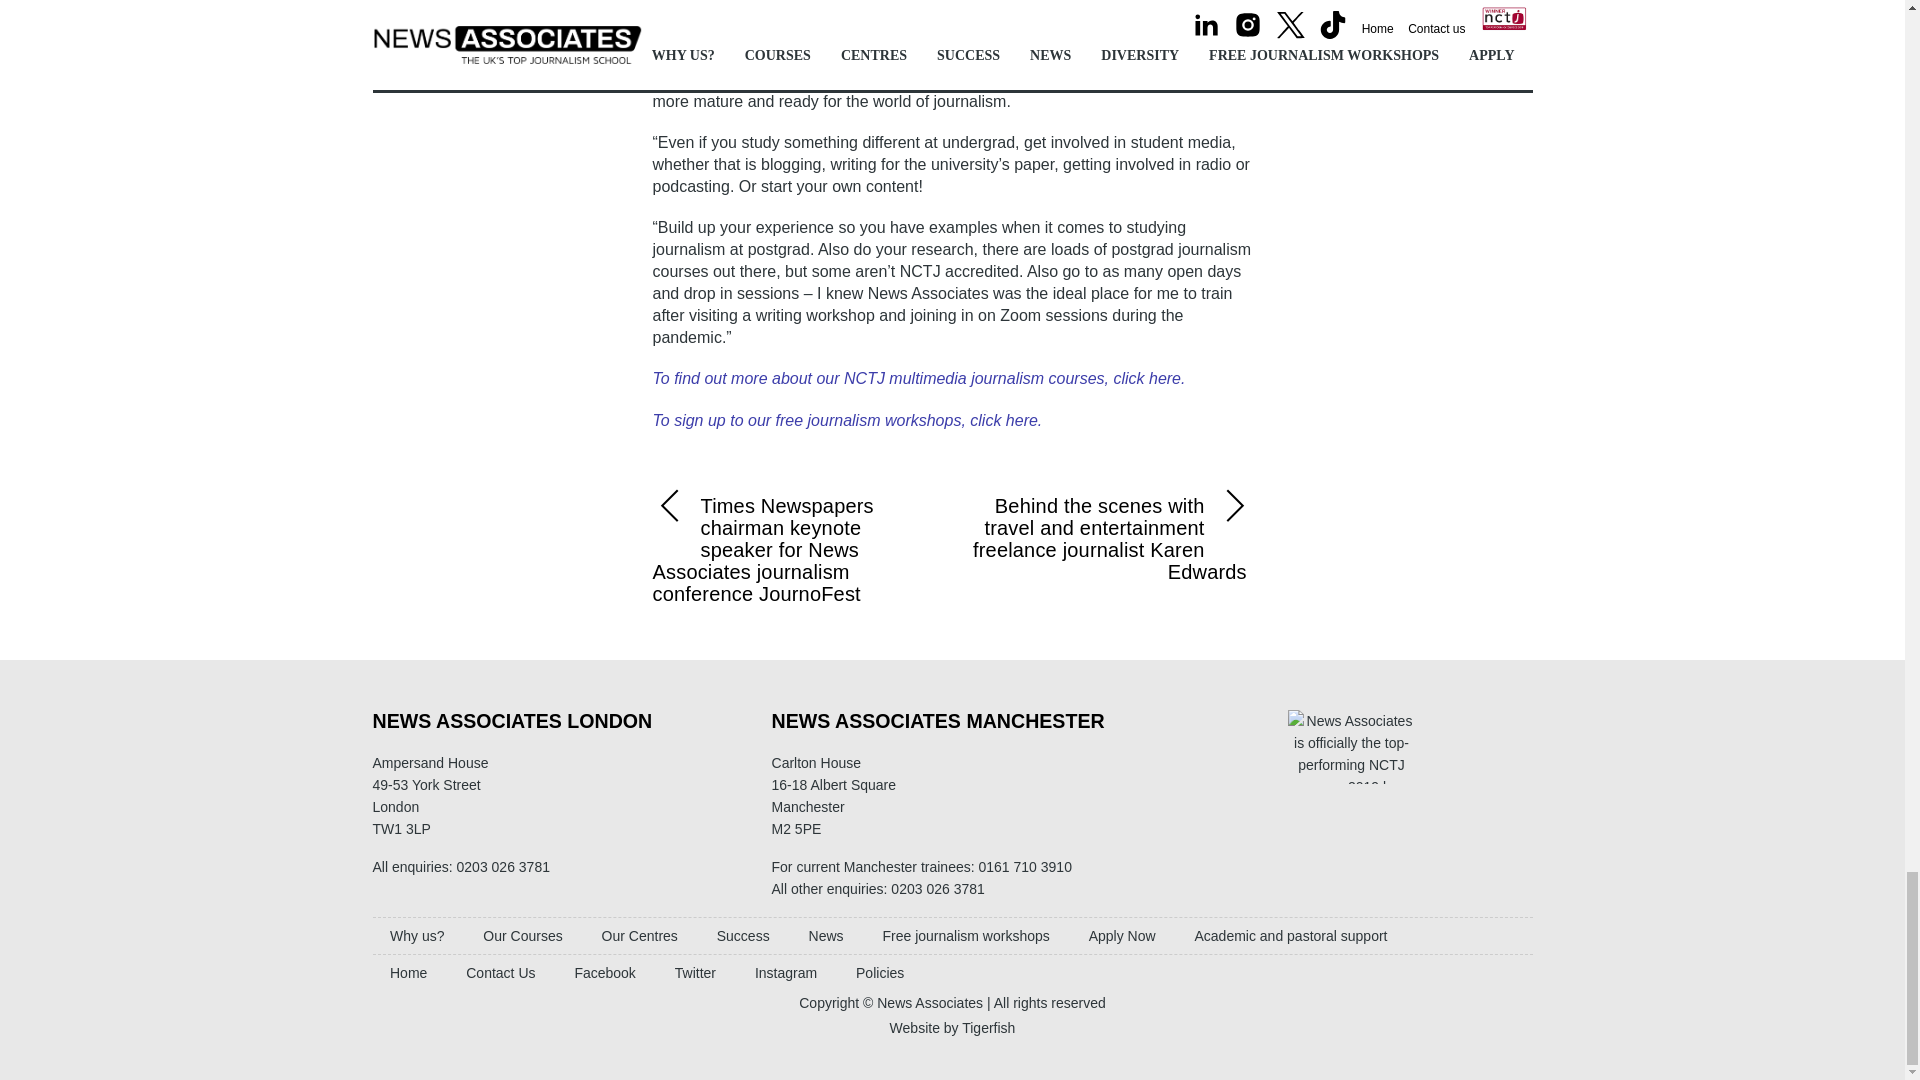  I want to click on Why study with News Associates?, so click(416, 936).